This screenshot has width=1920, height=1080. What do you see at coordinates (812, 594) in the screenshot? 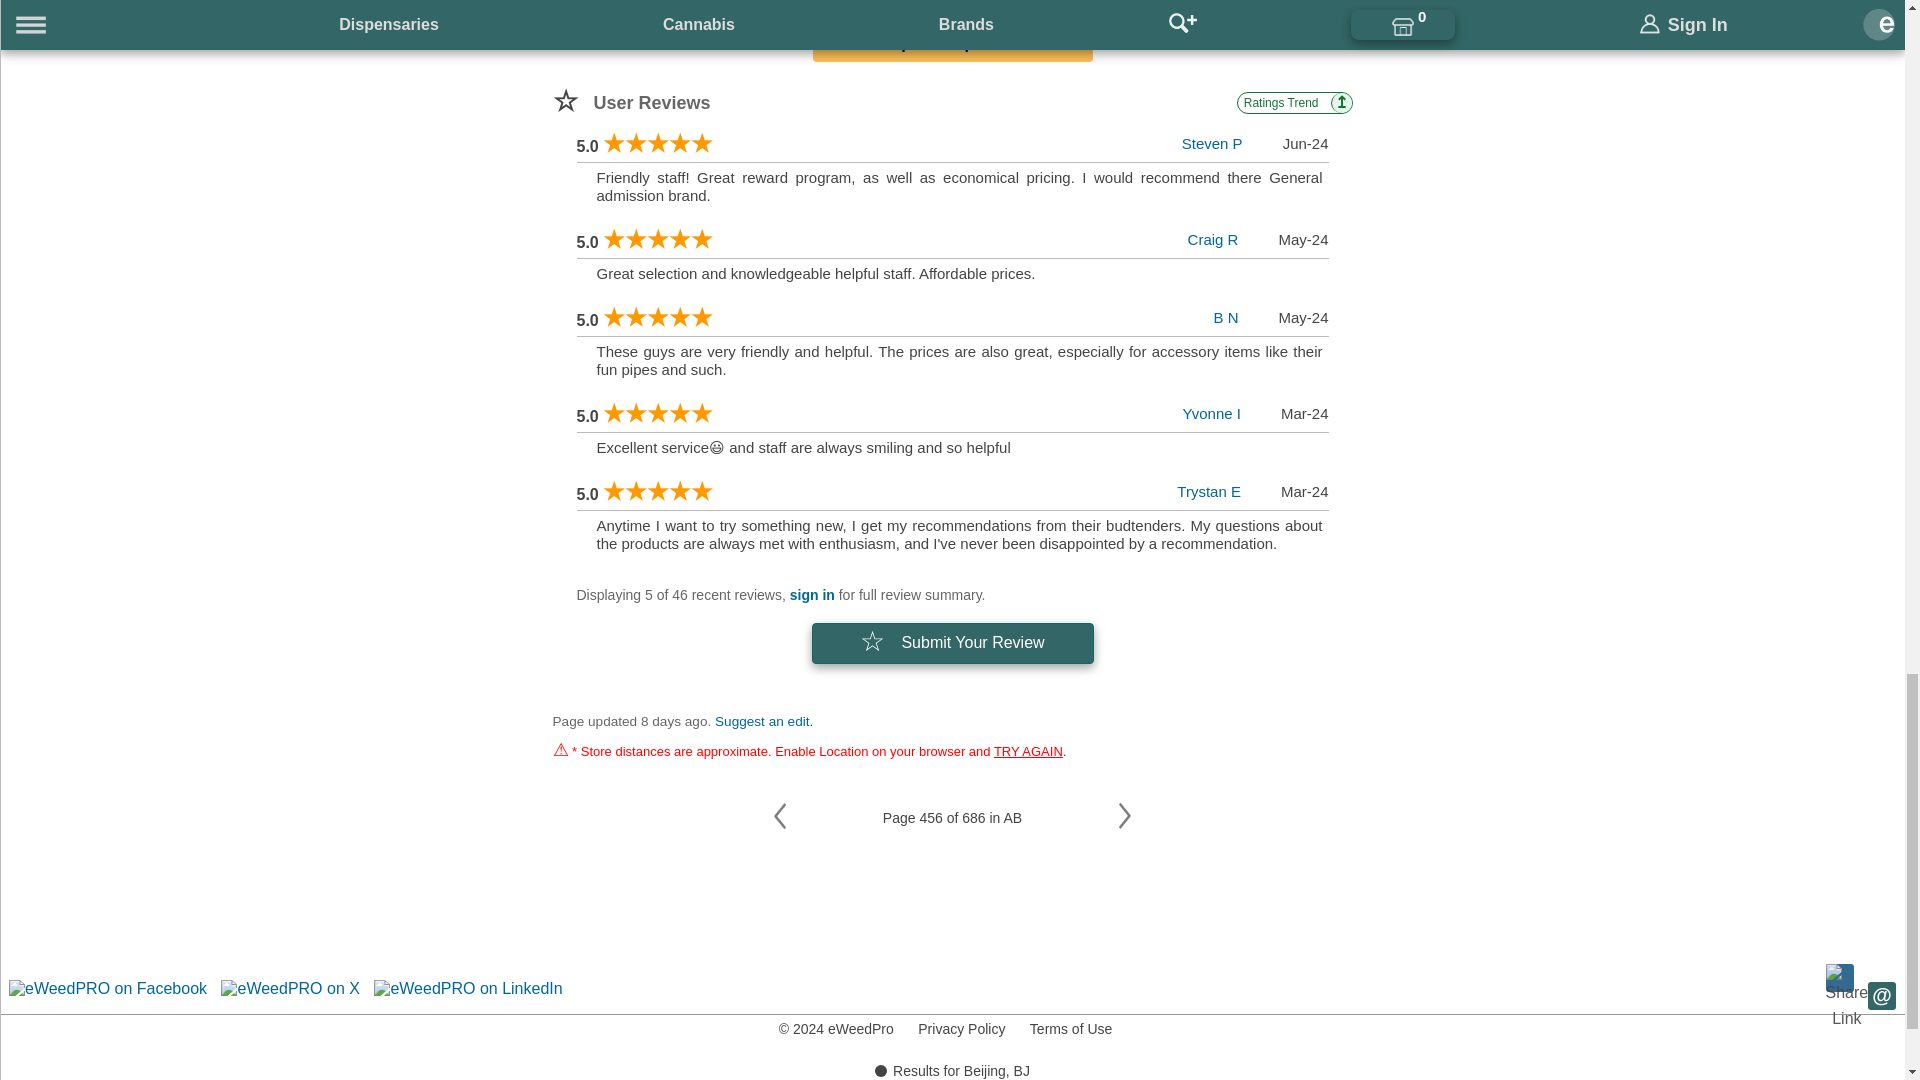
I see `sign in` at bounding box center [812, 594].